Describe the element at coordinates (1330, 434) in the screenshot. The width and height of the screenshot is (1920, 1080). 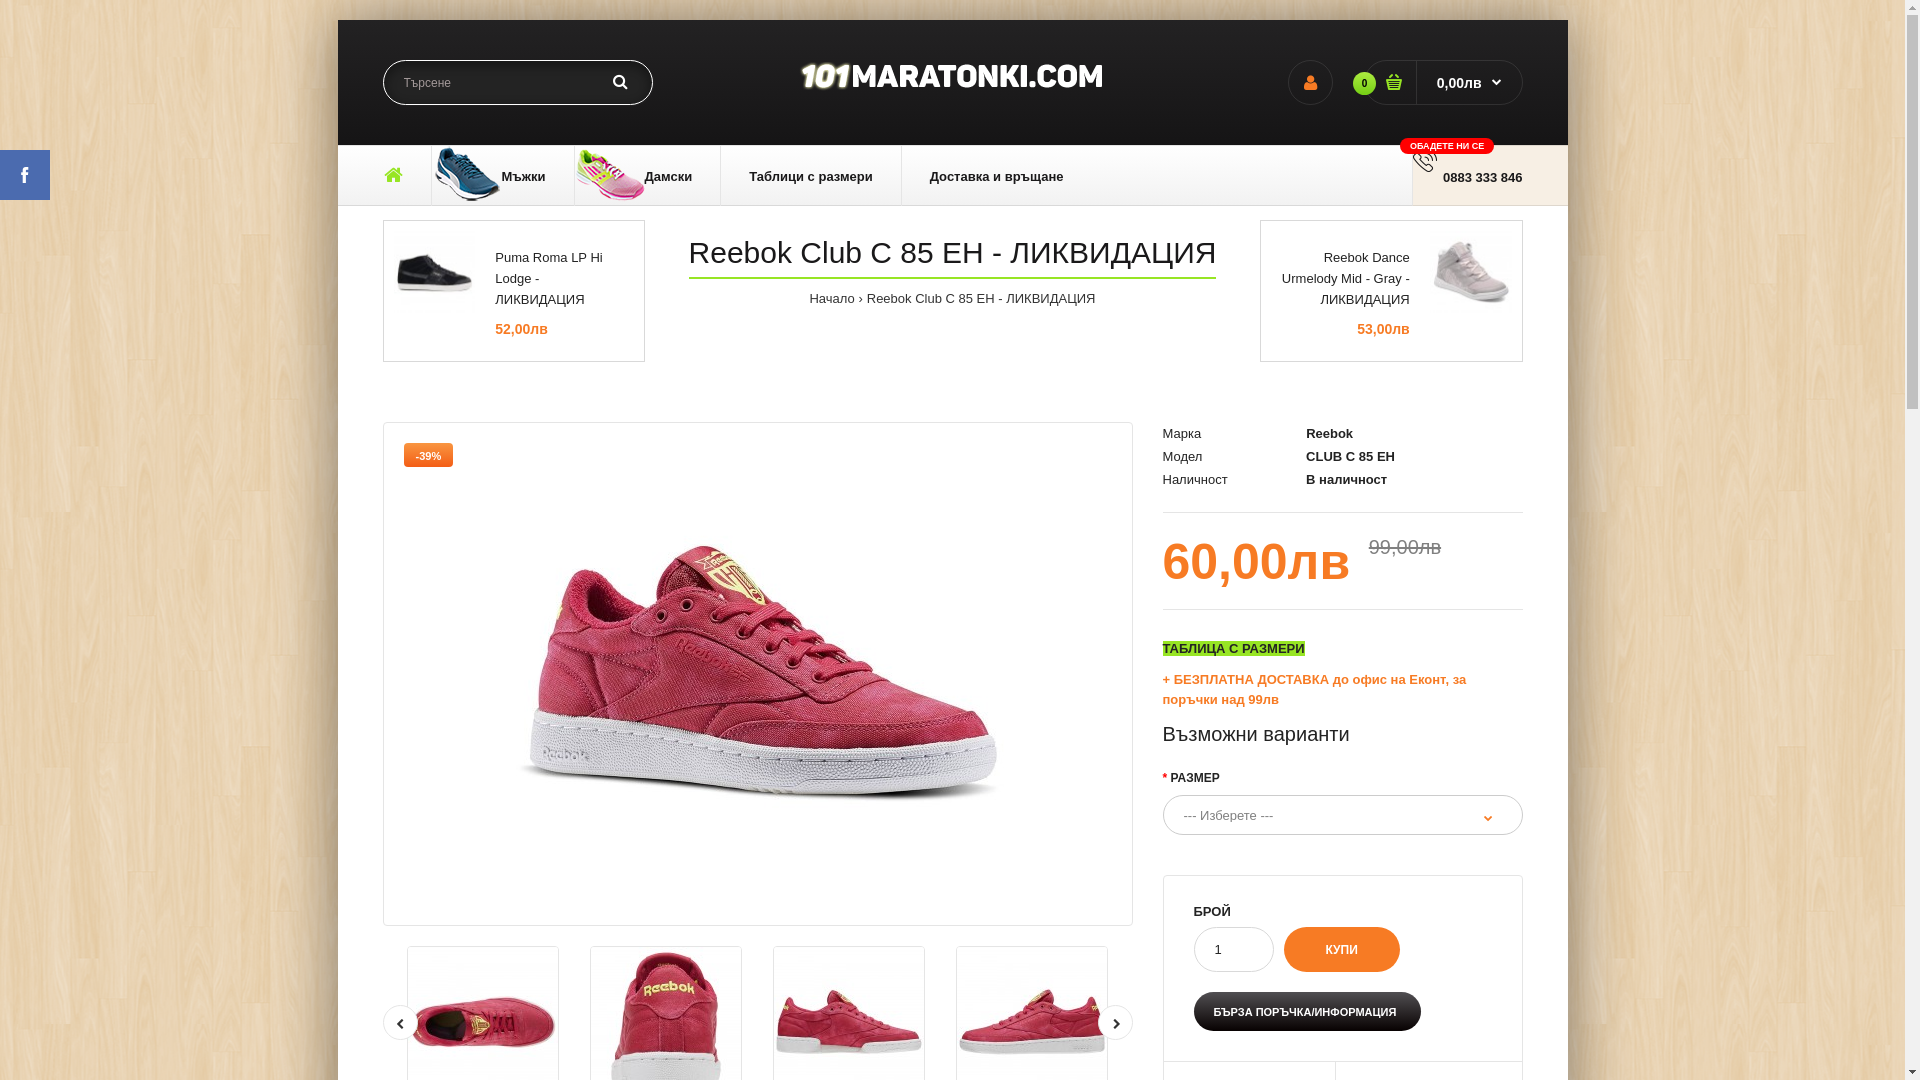
I see `Reebok` at that location.